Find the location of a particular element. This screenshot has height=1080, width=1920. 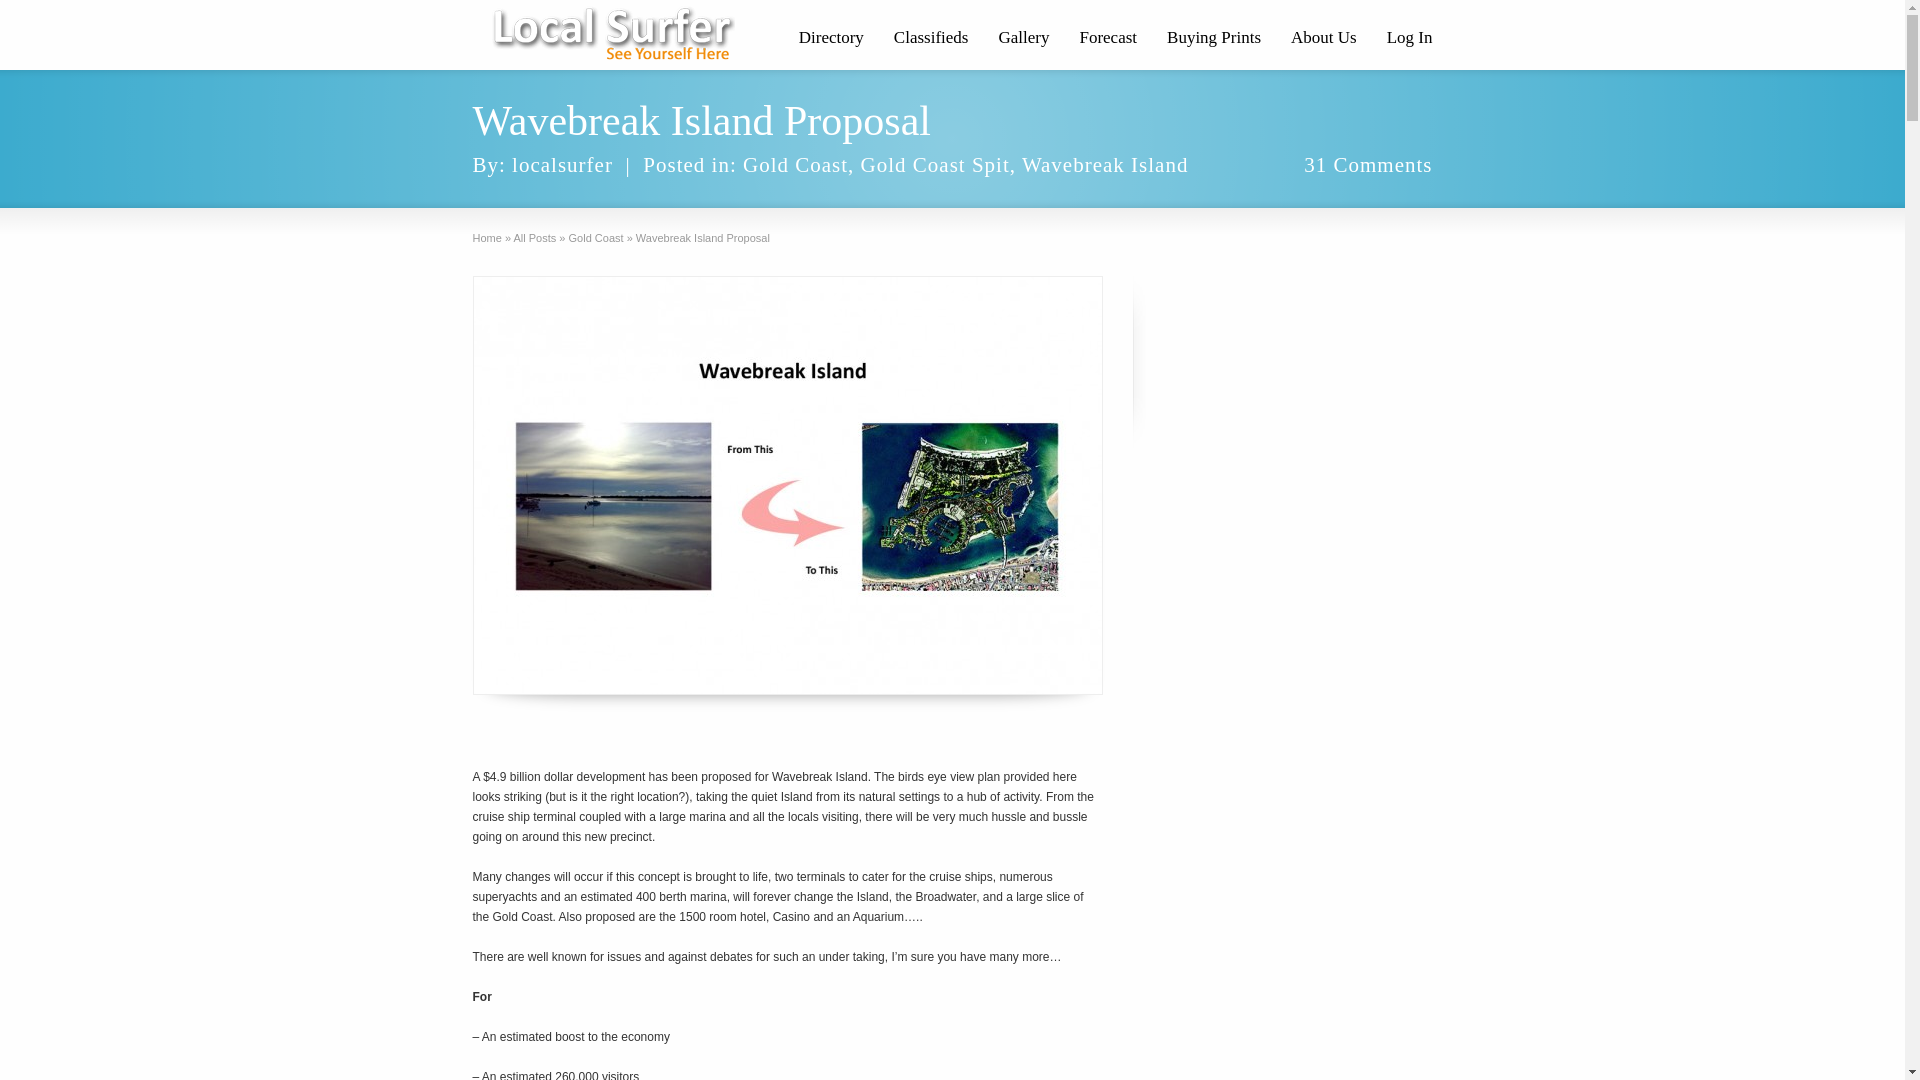

Forecast is located at coordinates (1108, 40).